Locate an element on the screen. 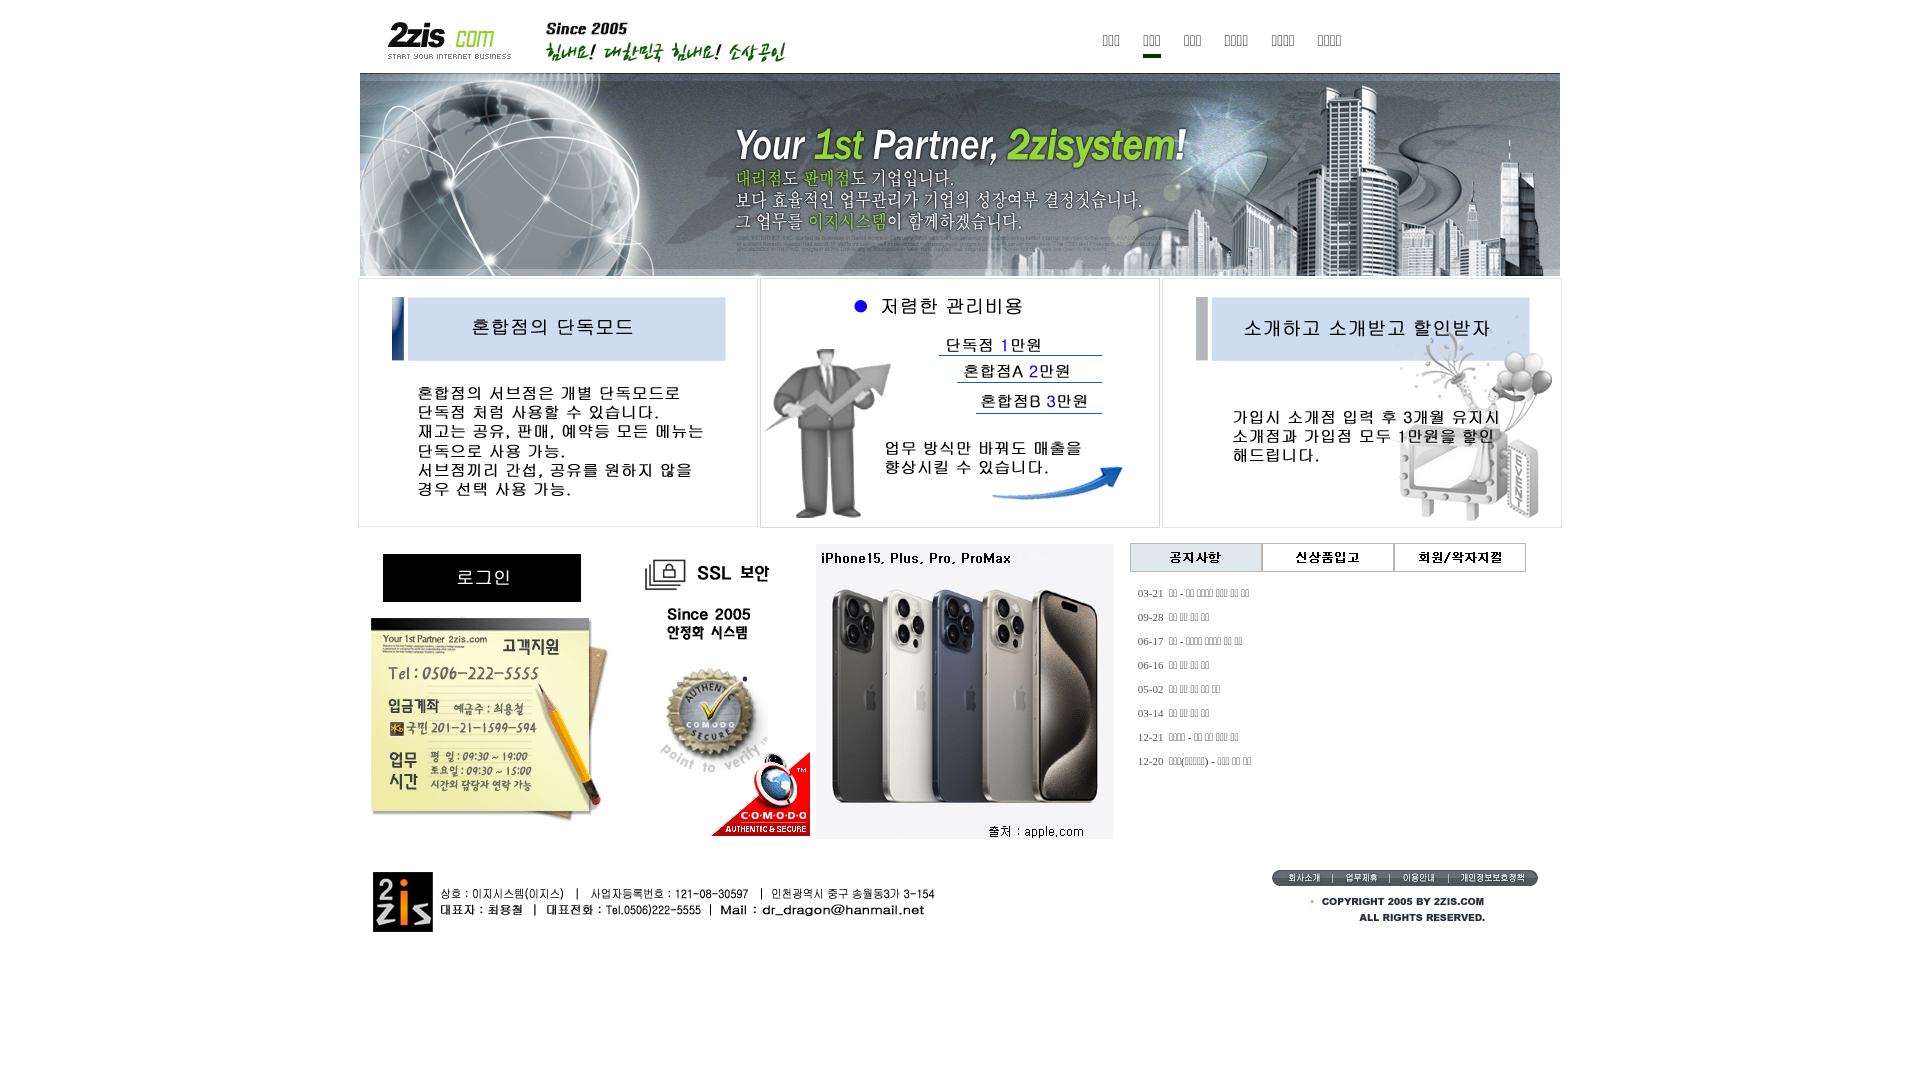 Image resolution: width=1920 pixels, height=1080 pixels.            is located at coordinates (1458, 874).